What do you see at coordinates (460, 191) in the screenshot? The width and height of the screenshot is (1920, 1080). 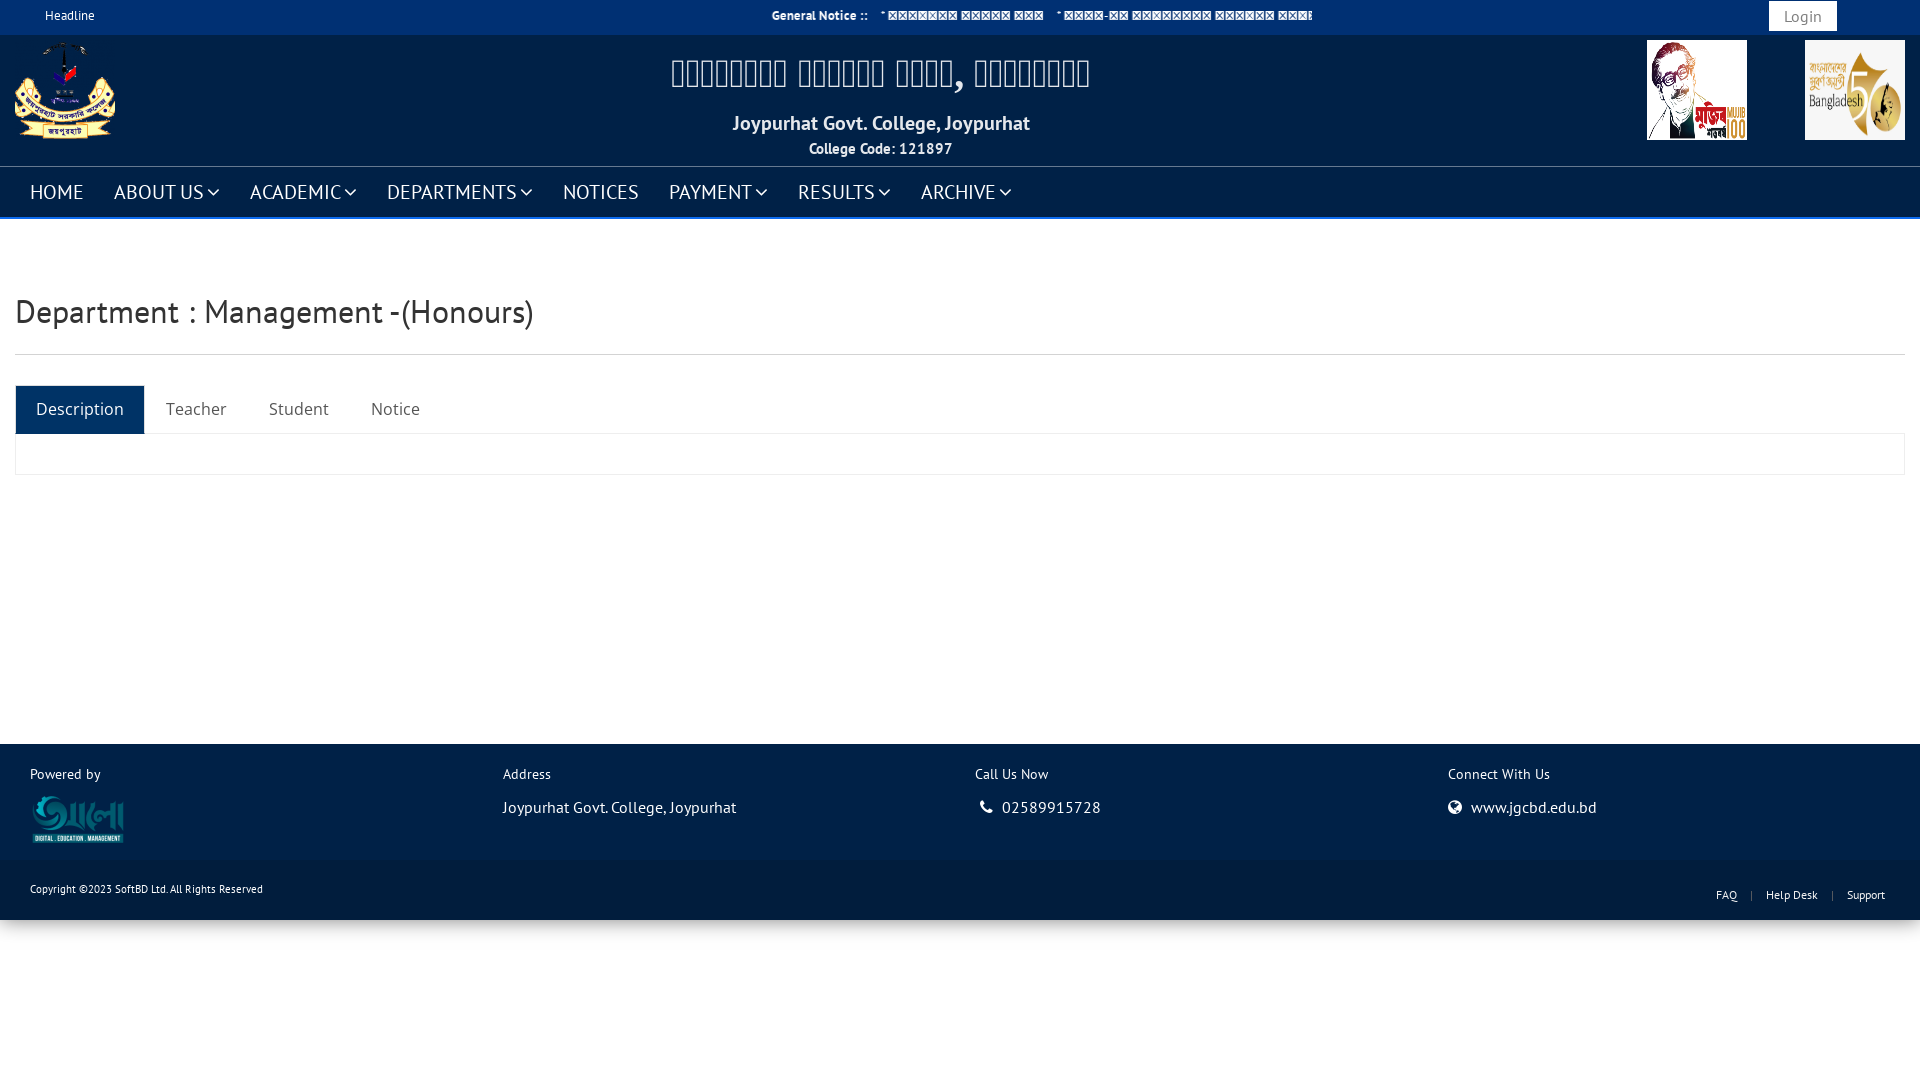 I see `DEPARTMENTS` at bounding box center [460, 191].